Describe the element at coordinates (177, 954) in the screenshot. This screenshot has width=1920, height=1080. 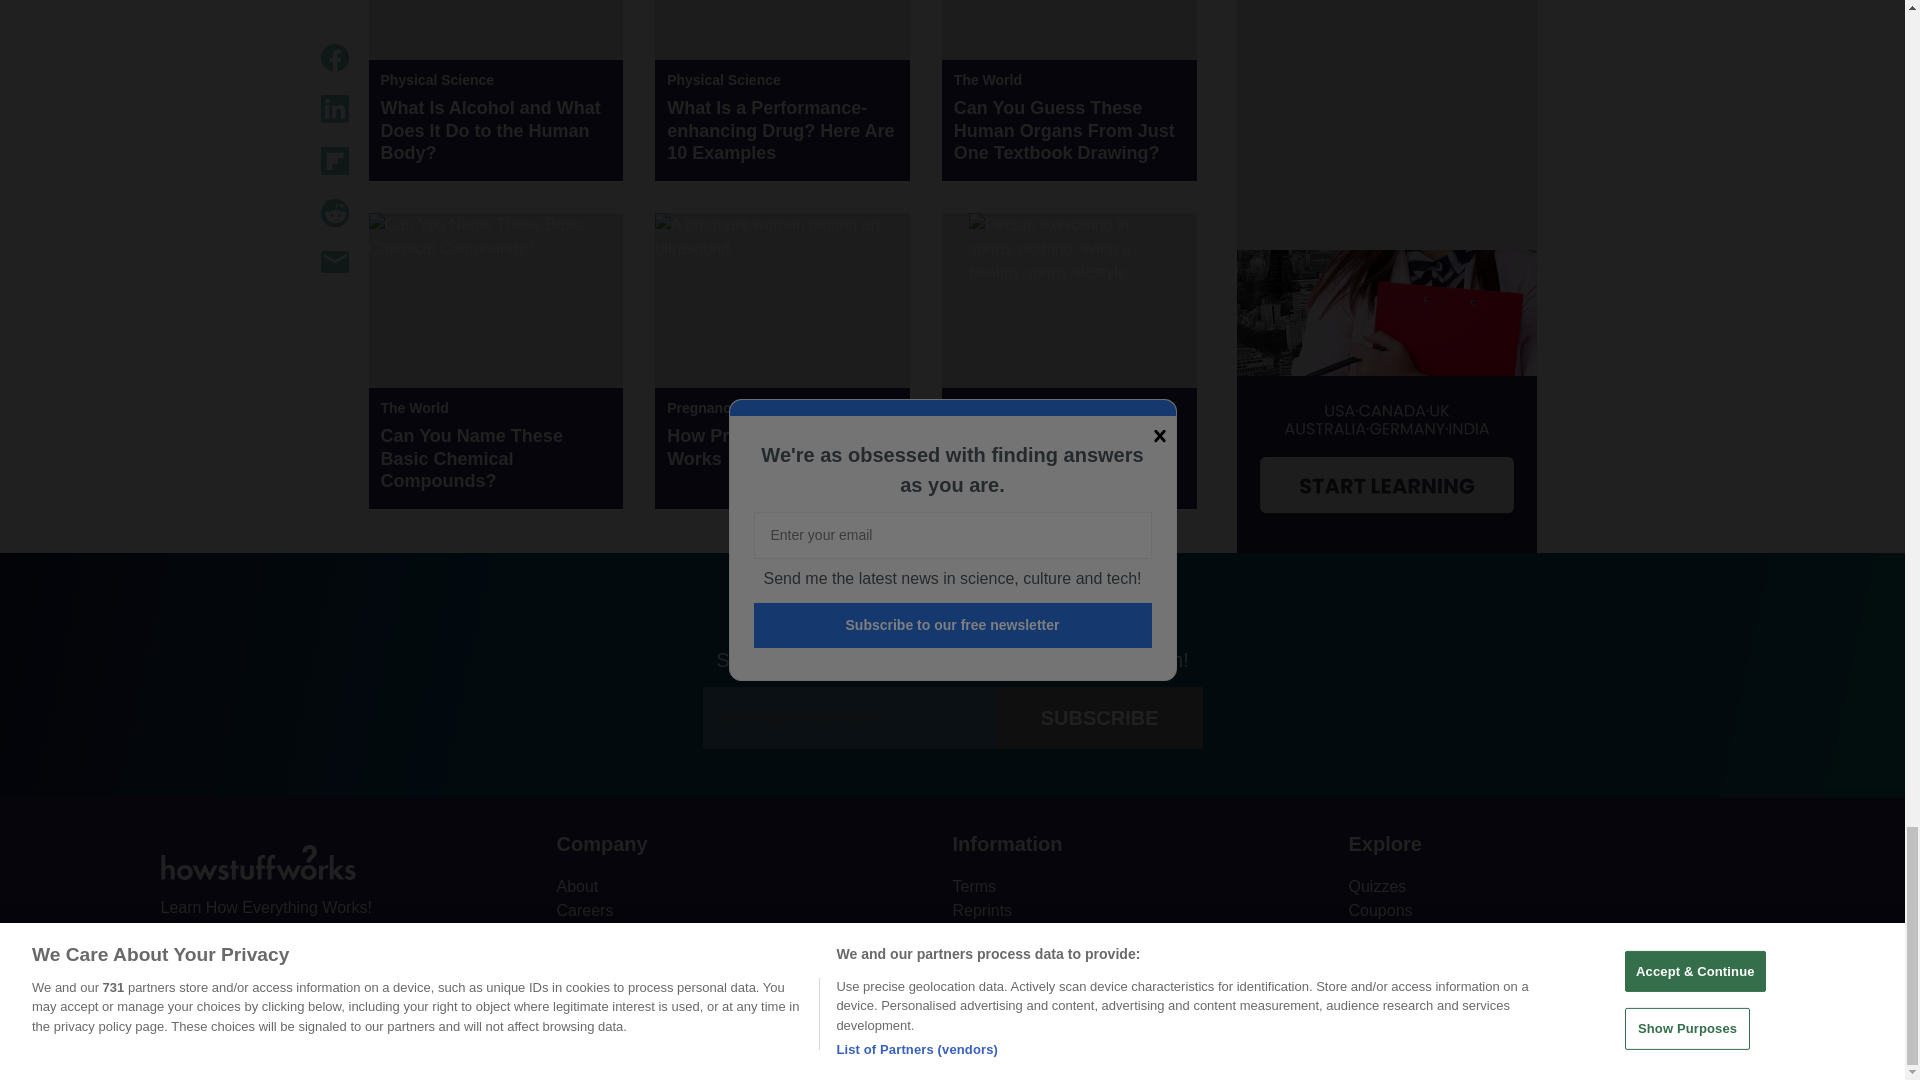
I see `Visit HowStuffWorks on Facebook` at that location.